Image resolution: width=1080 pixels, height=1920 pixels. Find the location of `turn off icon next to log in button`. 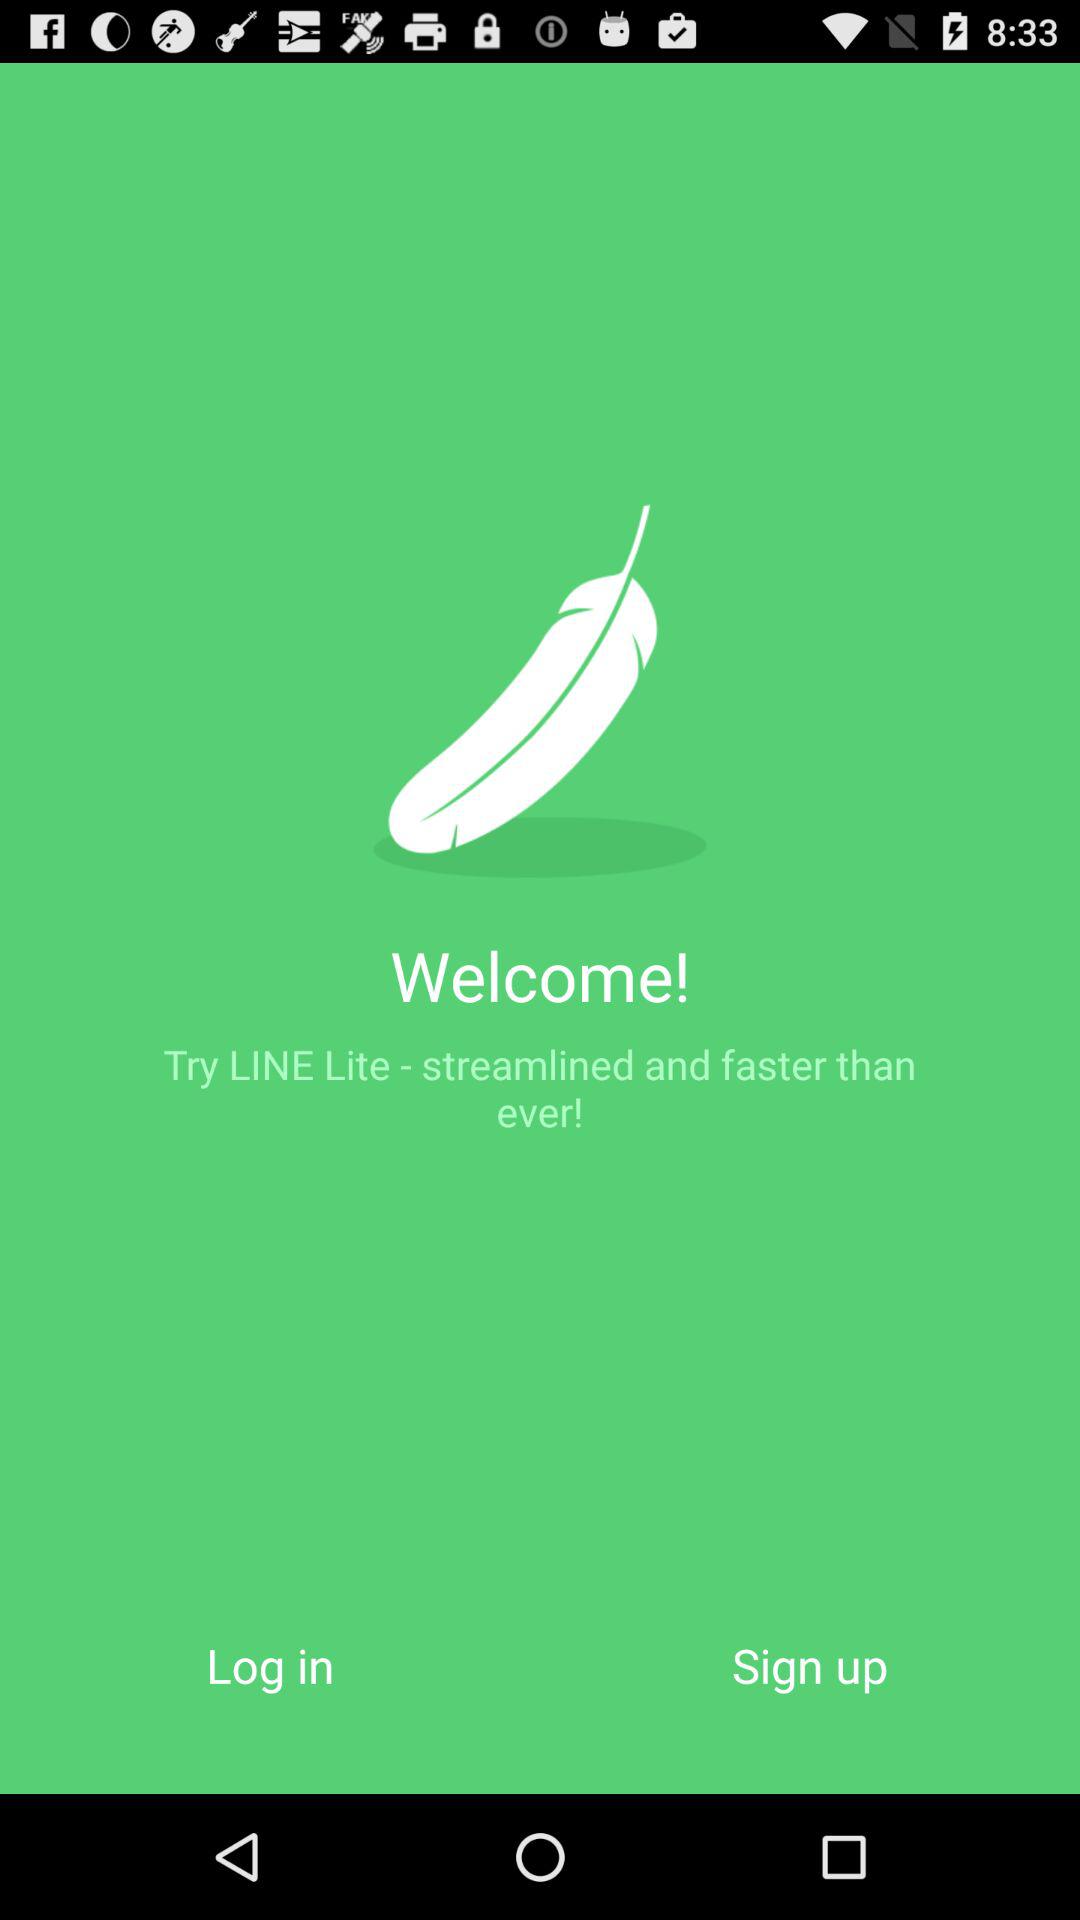

turn off icon next to log in button is located at coordinates (810, 1664).